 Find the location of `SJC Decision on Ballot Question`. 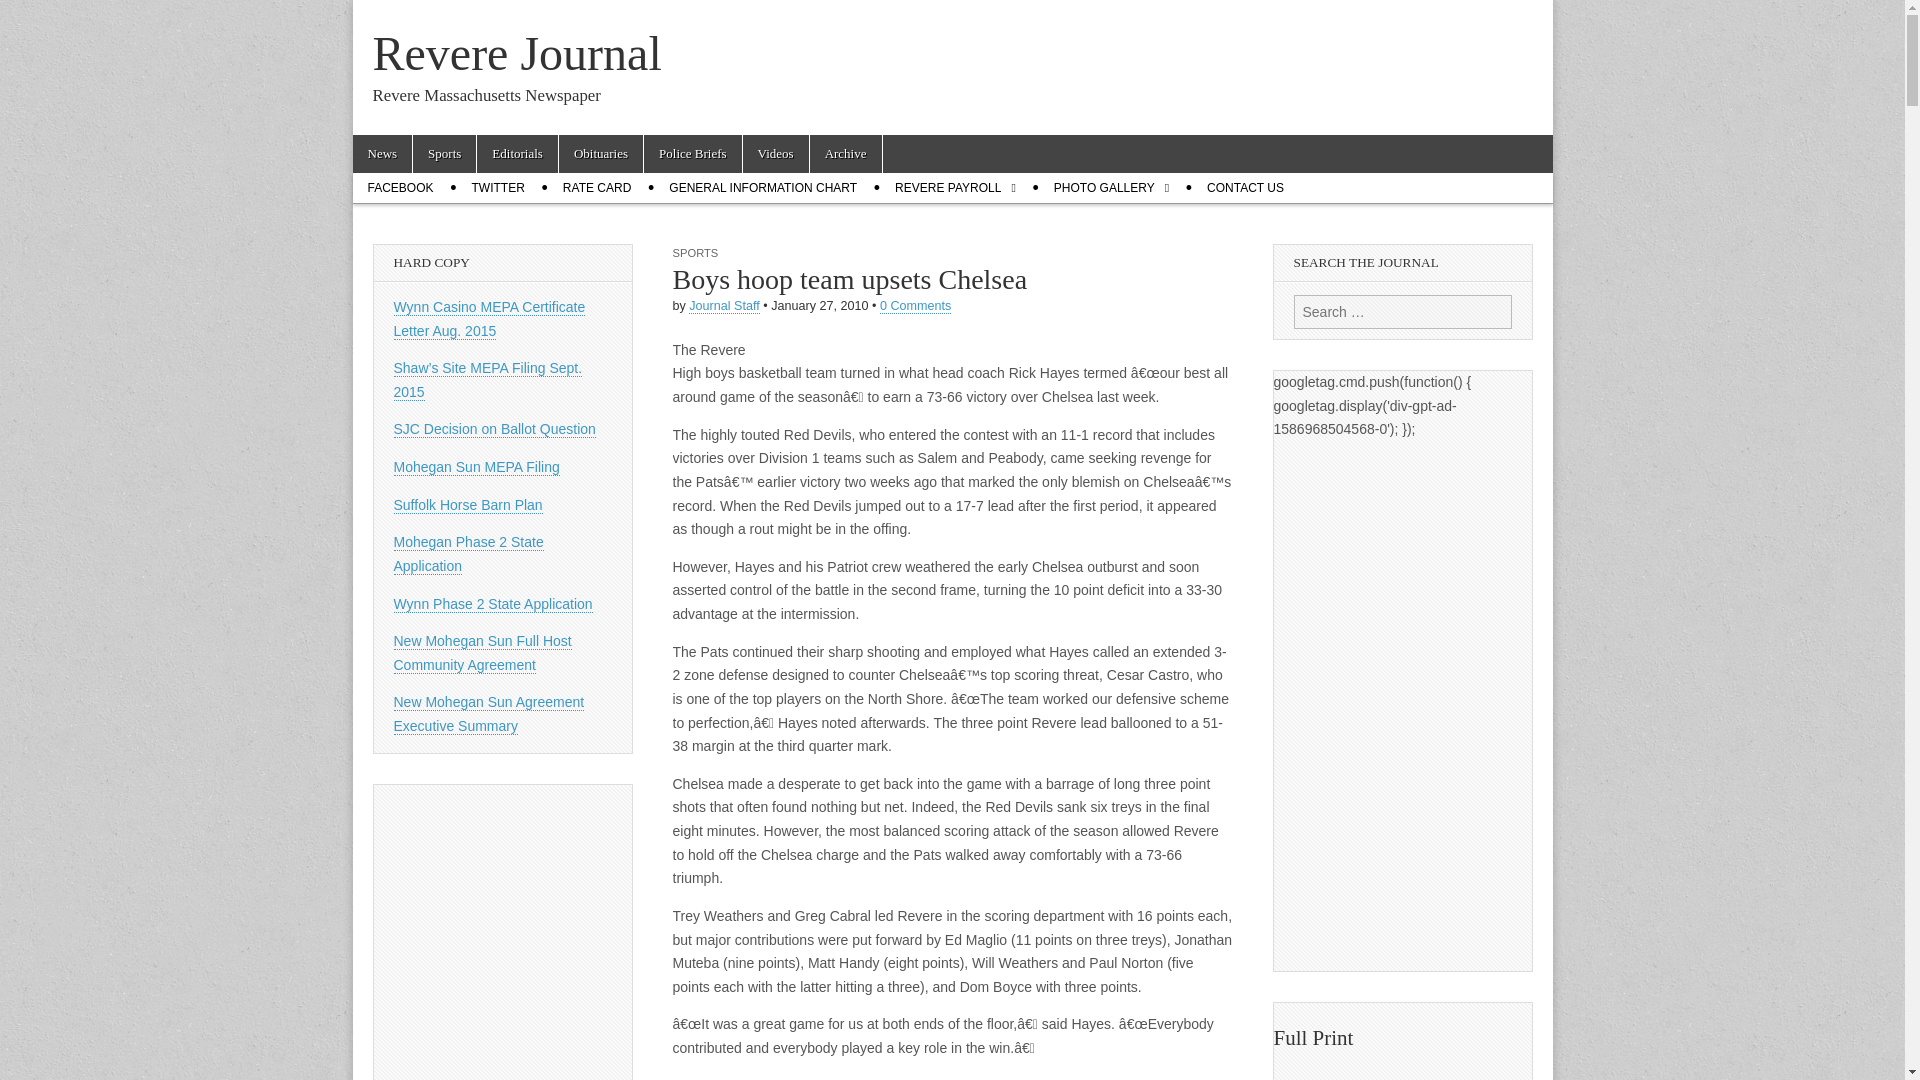

SJC Decision on Ballot Question is located at coordinates (494, 430).